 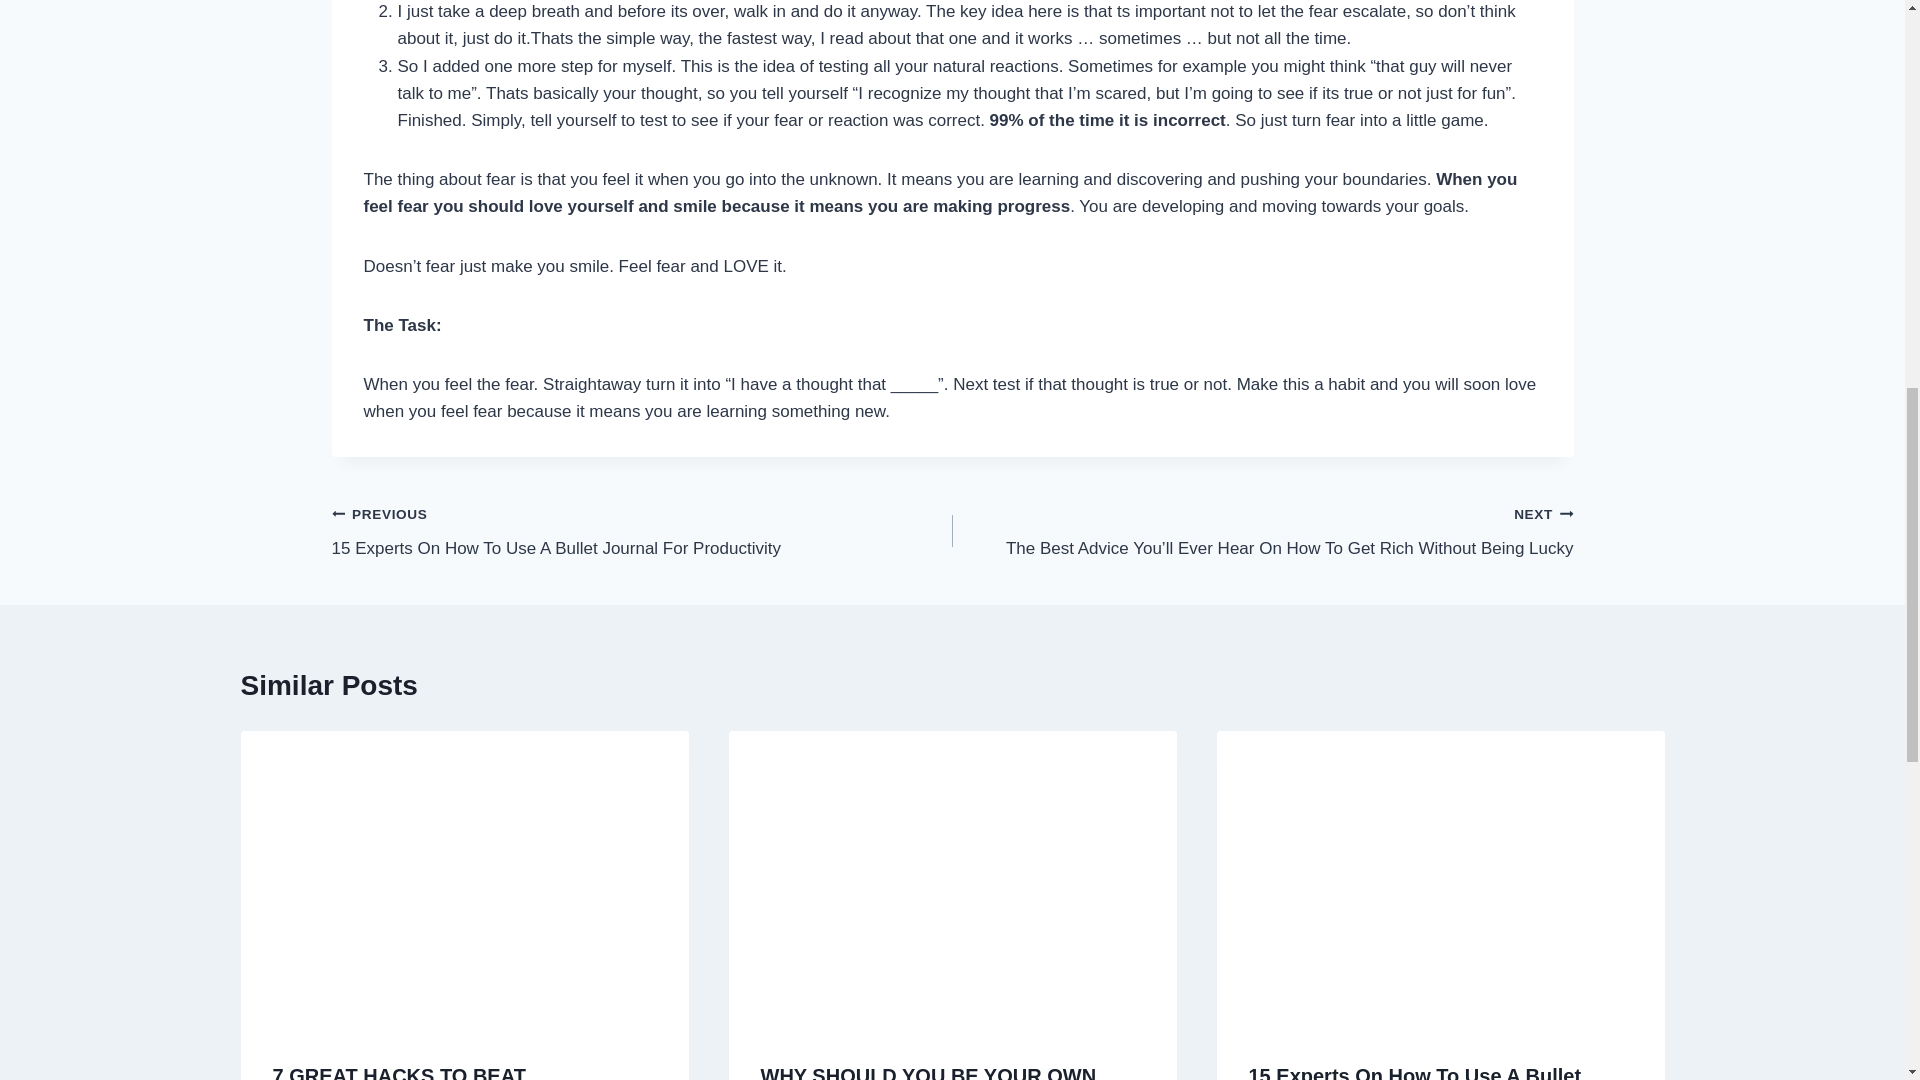 I want to click on 7 GREAT HACKS TO BEAT PROCRASTINATION, so click(x=398, y=1072).